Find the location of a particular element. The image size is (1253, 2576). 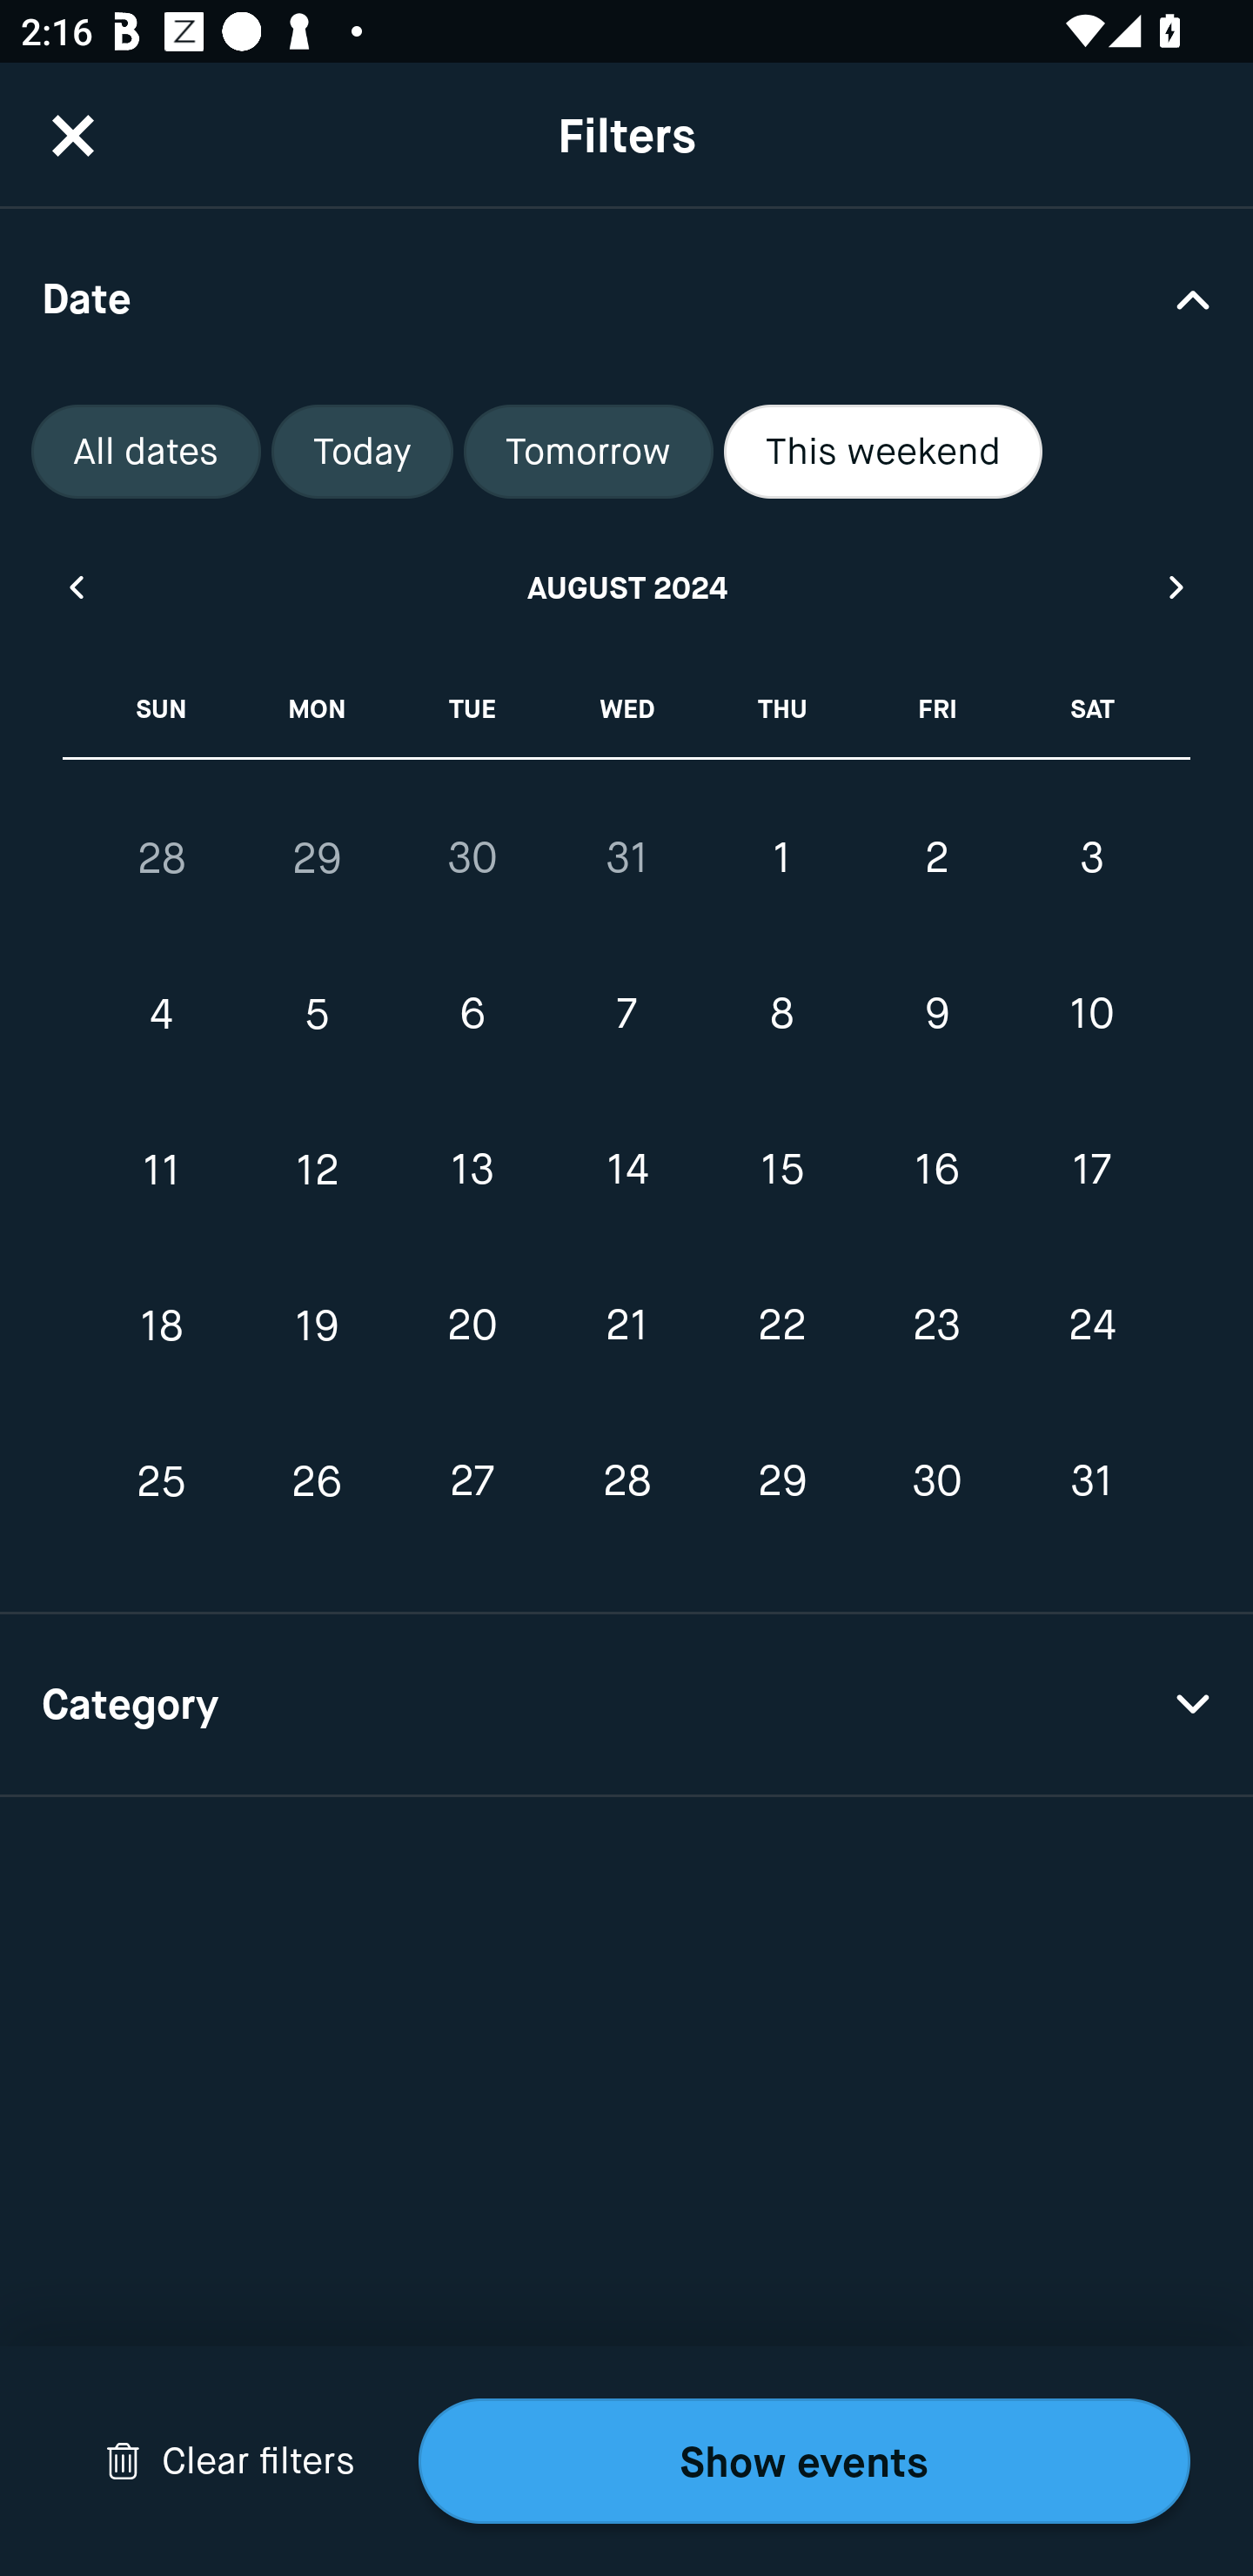

28 is located at coordinates (626, 1481).